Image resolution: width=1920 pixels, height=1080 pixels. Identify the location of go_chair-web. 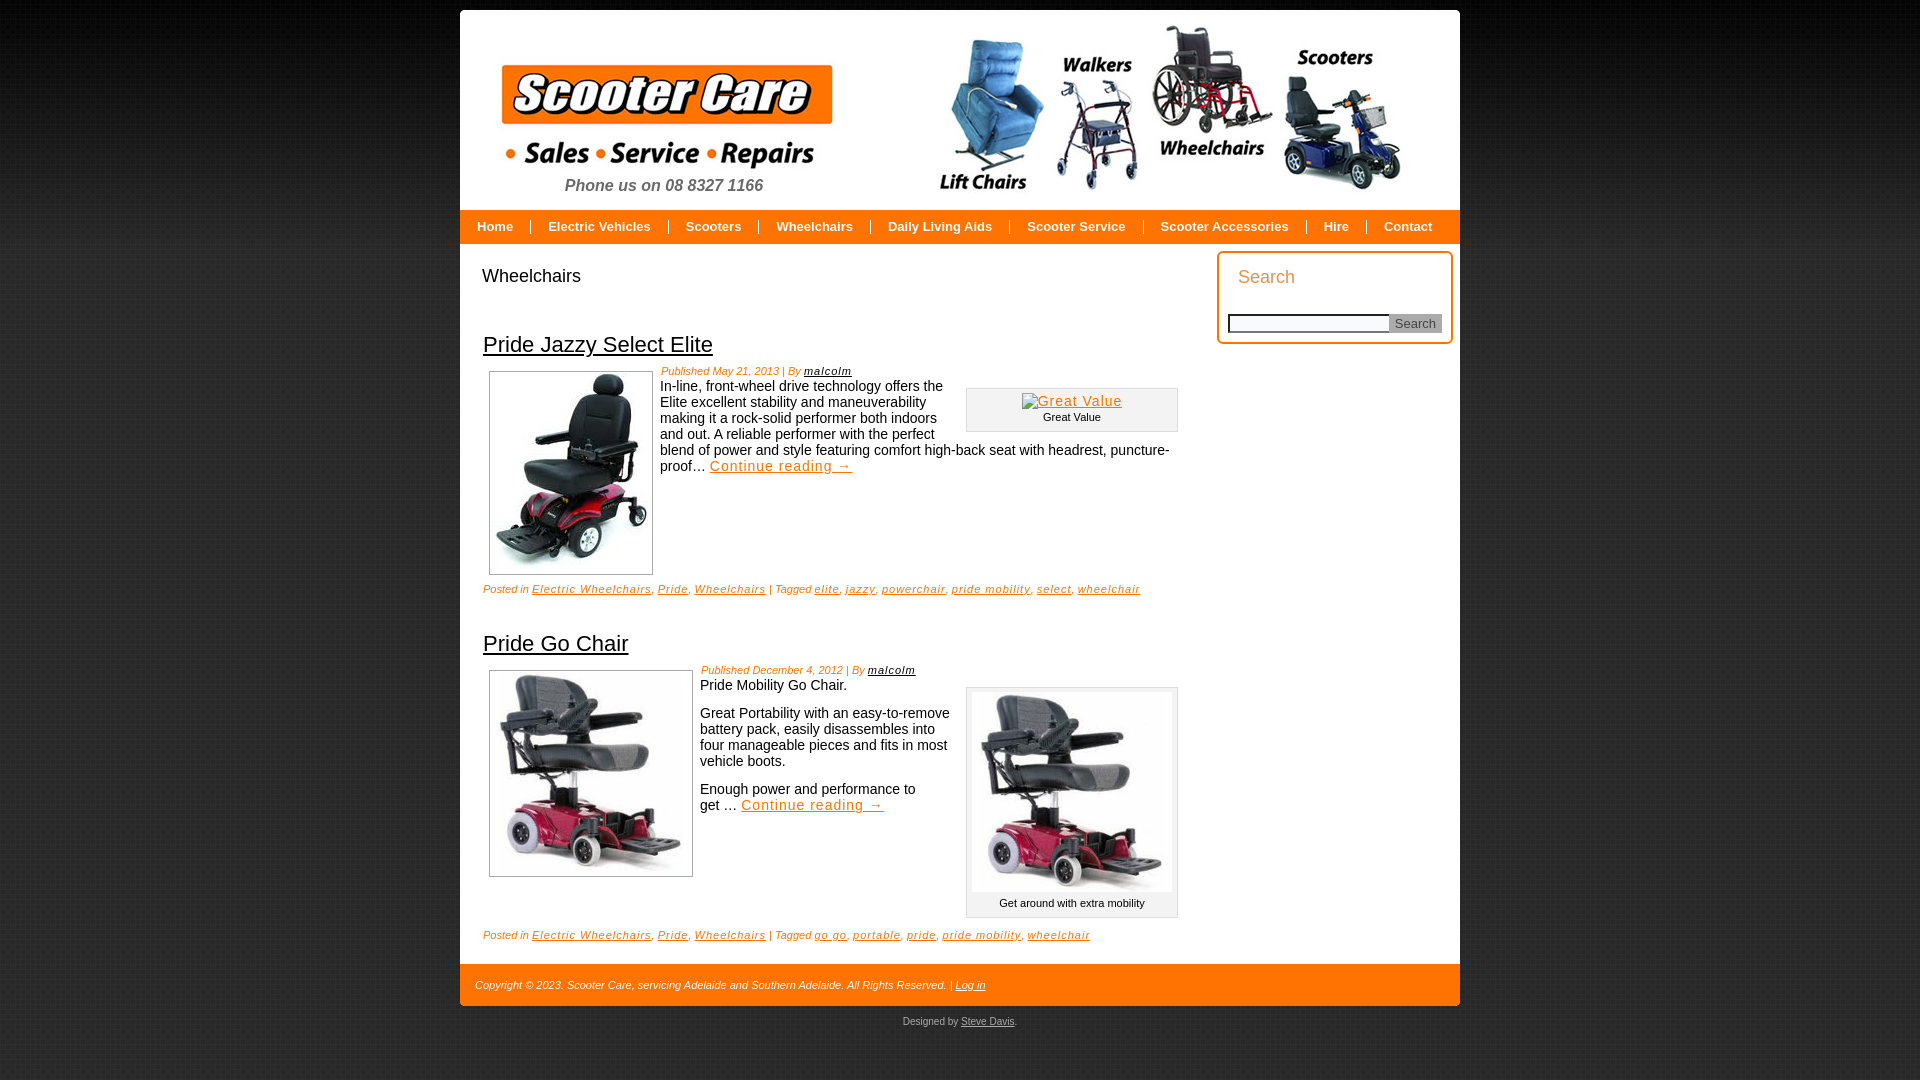
(1072, 792).